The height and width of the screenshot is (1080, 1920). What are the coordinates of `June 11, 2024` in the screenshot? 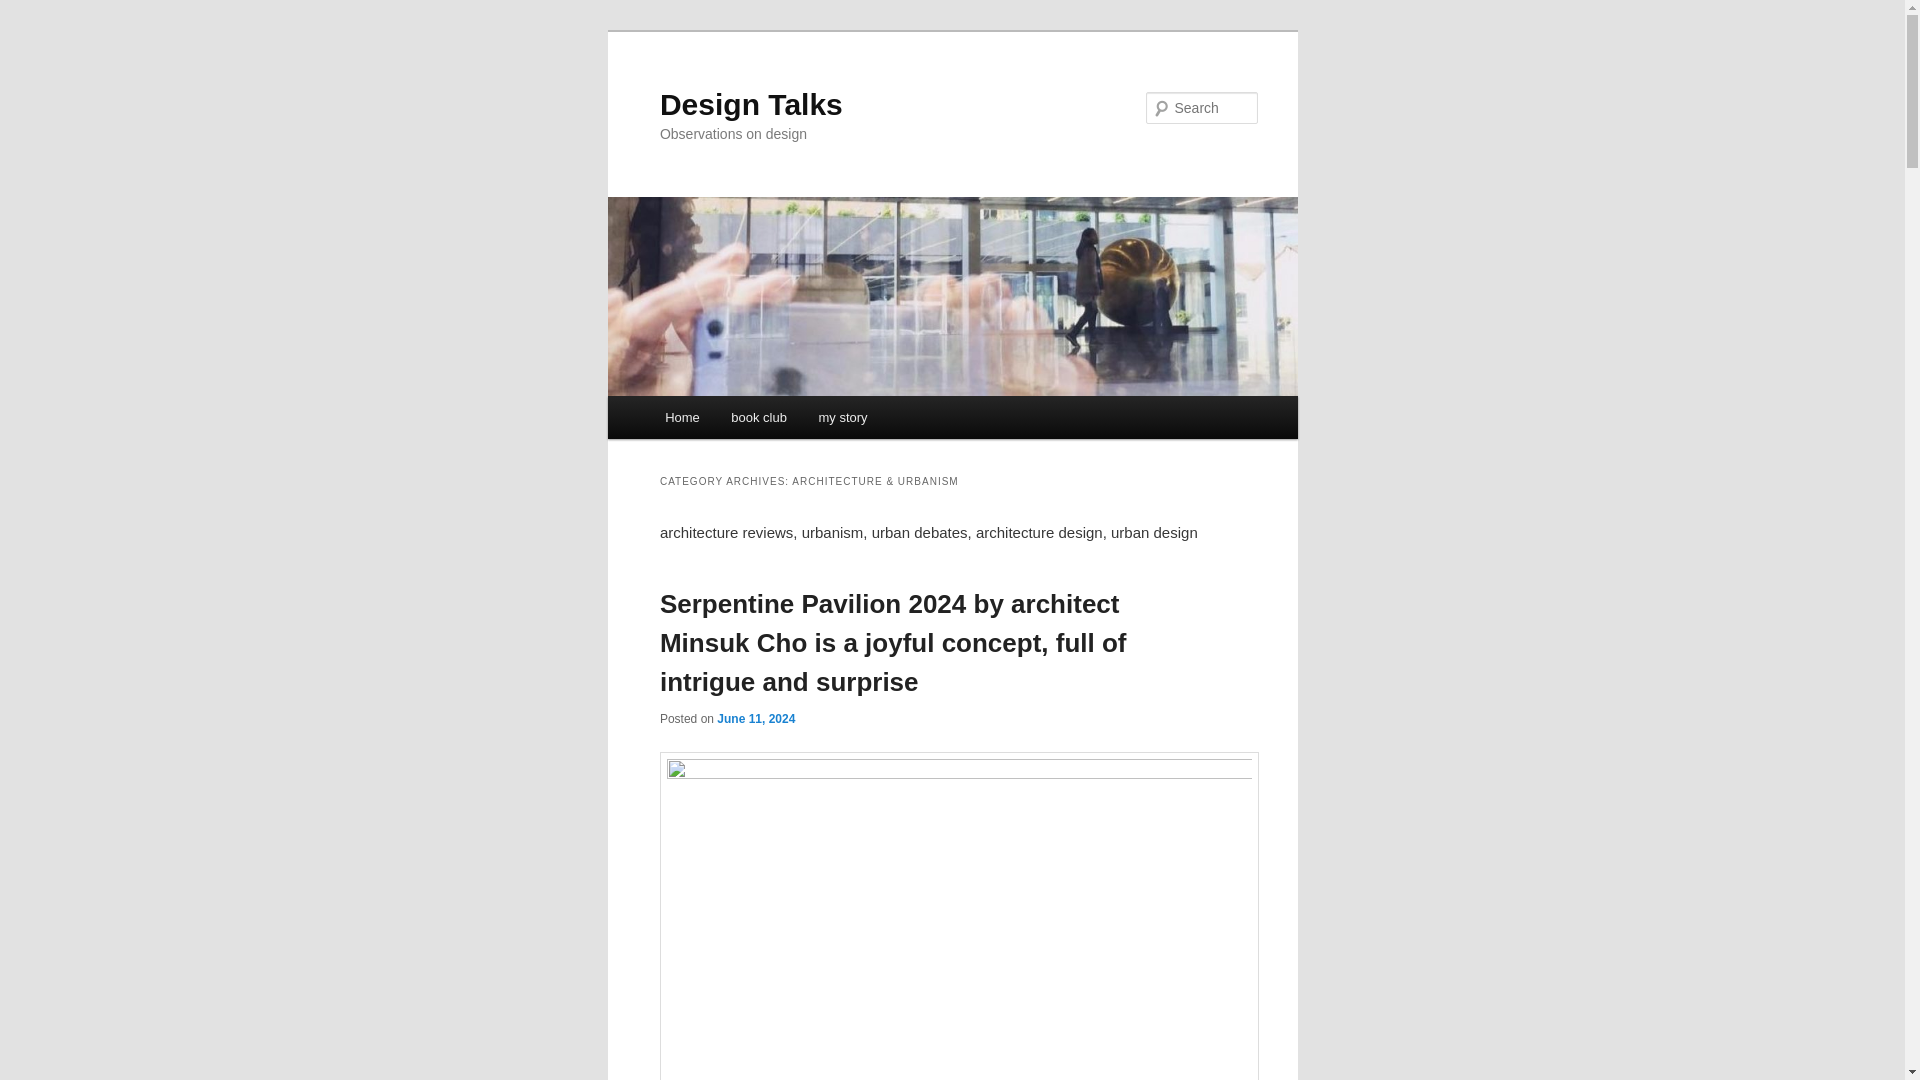 It's located at (755, 718).